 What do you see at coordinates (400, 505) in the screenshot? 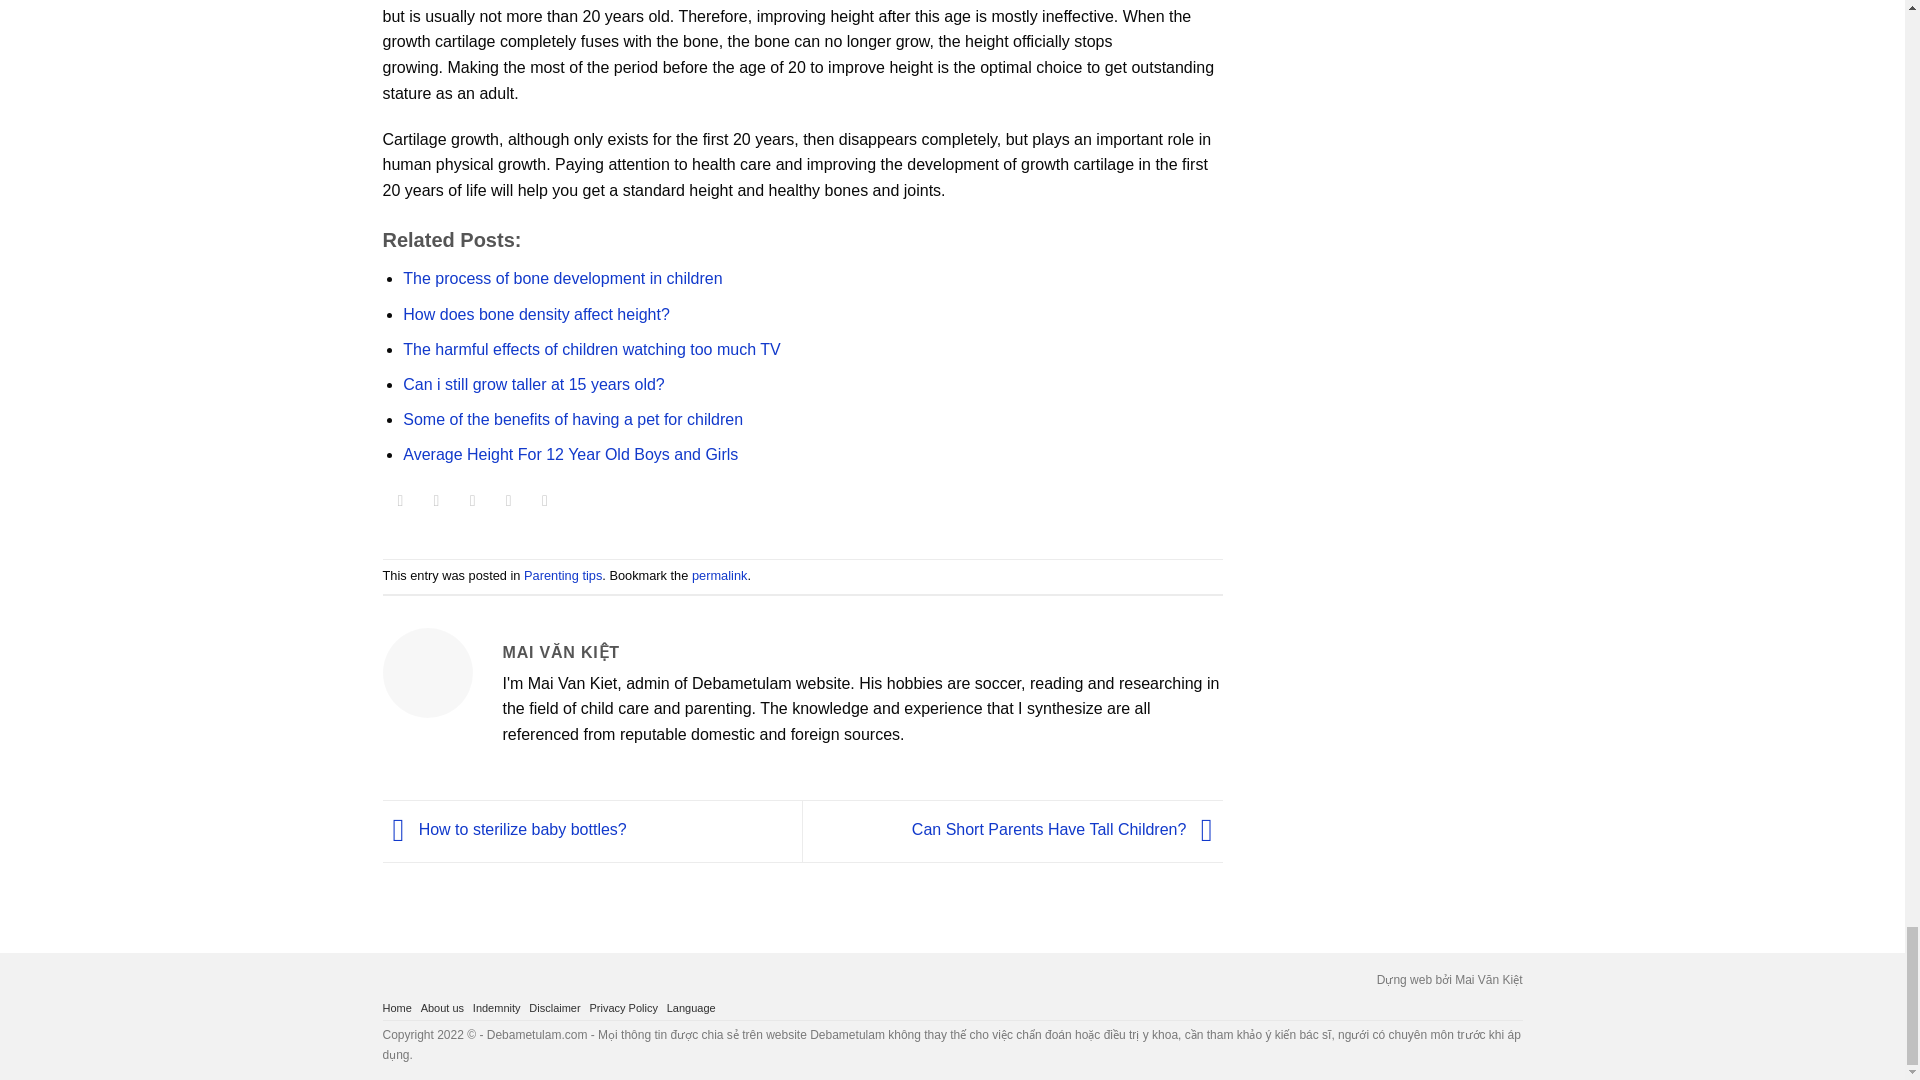
I see `Share on Facebook` at bounding box center [400, 505].